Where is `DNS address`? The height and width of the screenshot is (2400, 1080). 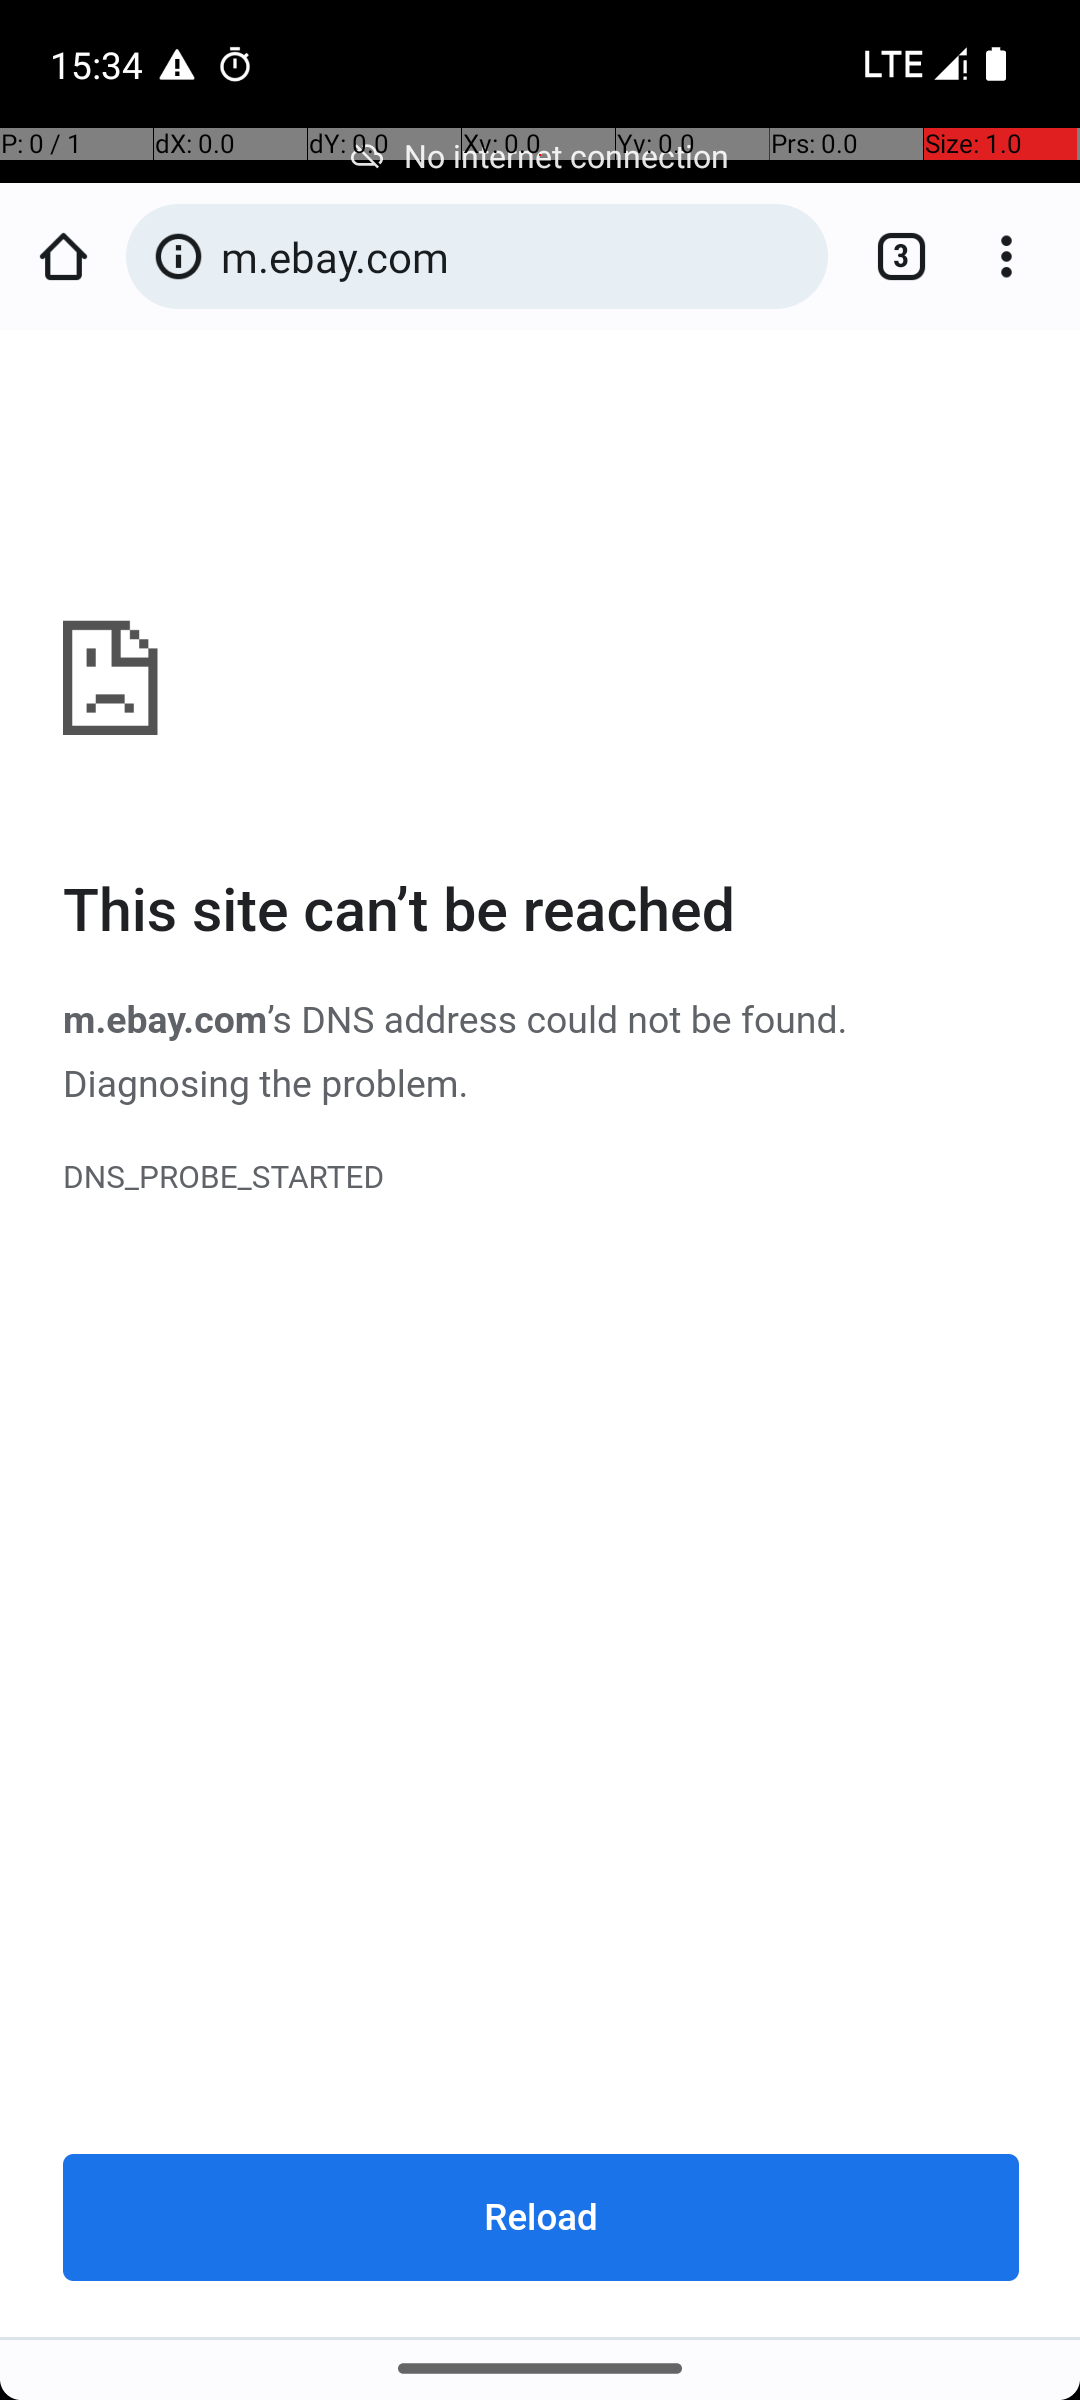
DNS address is located at coordinates (409, 1020).